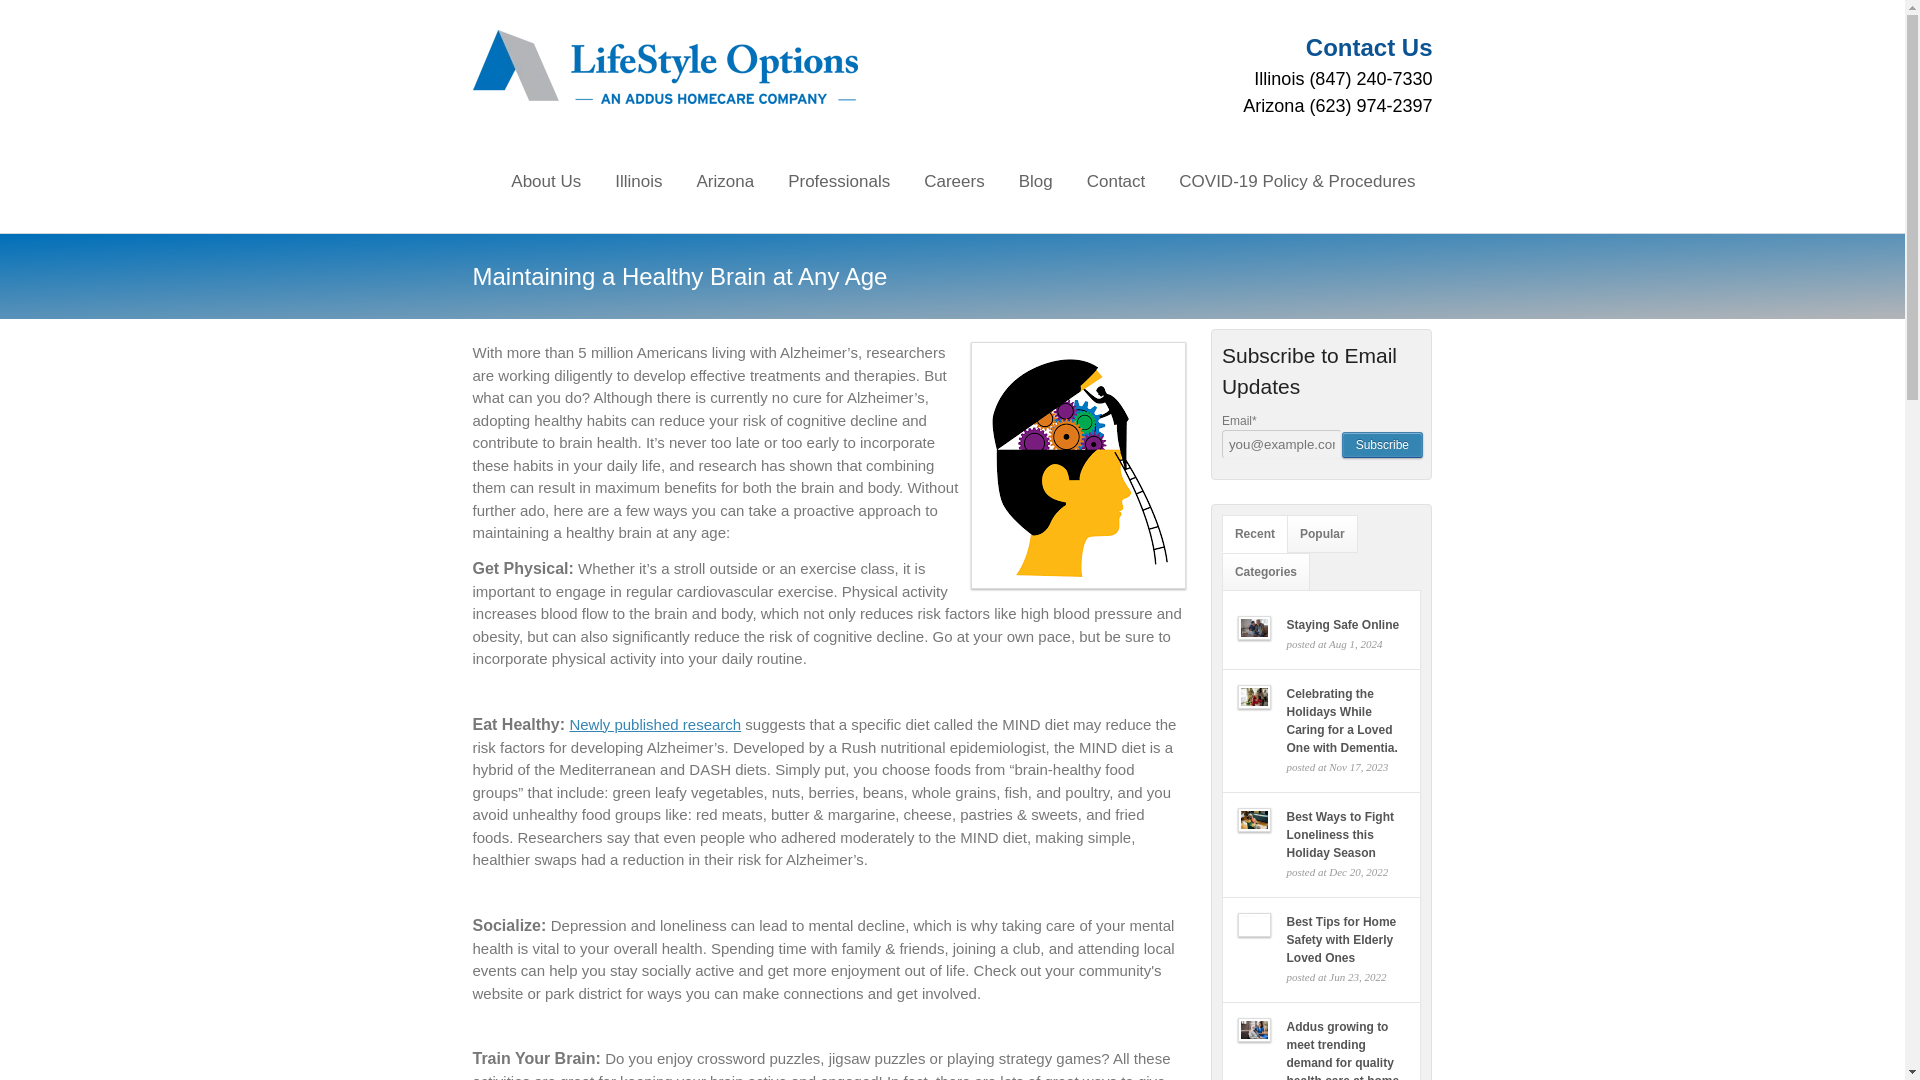 This screenshot has width=1920, height=1080. What do you see at coordinates (638, 182) in the screenshot?
I see `Illinois` at bounding box center [638, 182].